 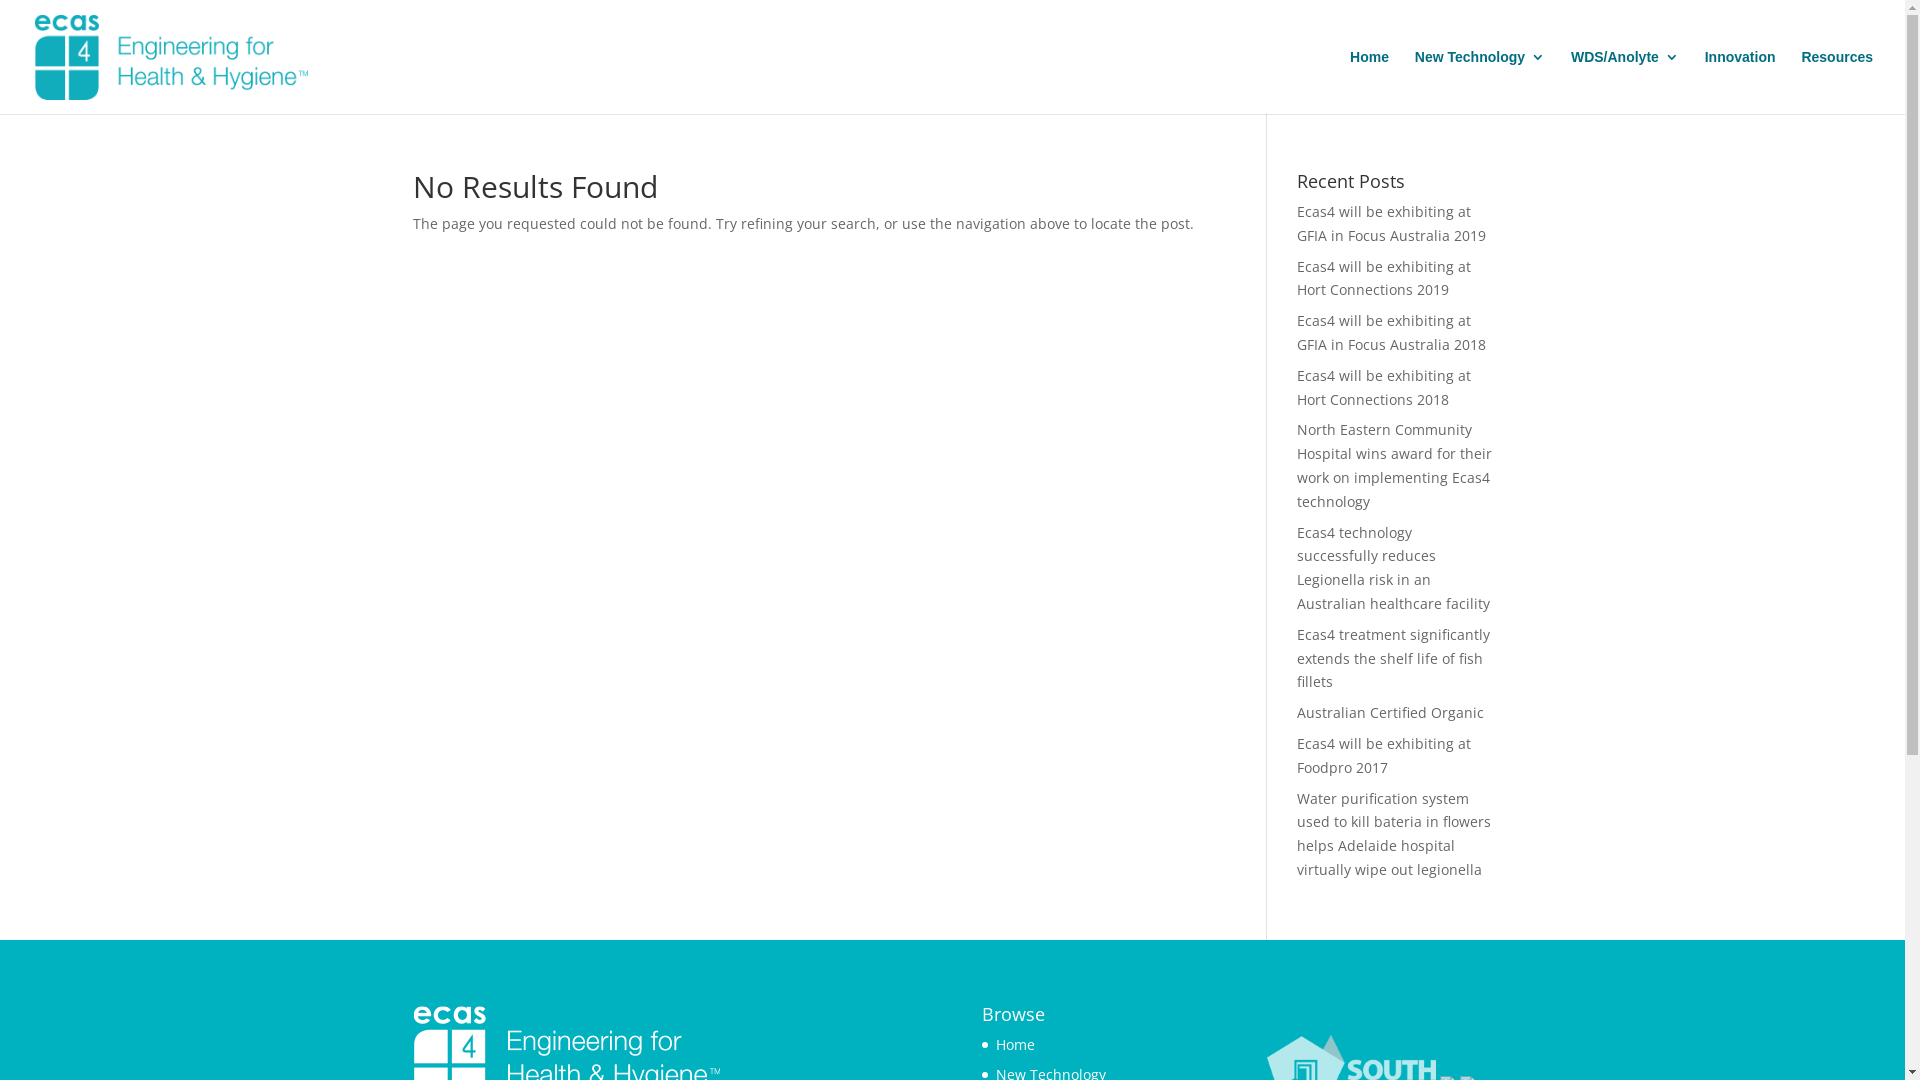 I want to click on Innovation, so click(x=1740, y=82).